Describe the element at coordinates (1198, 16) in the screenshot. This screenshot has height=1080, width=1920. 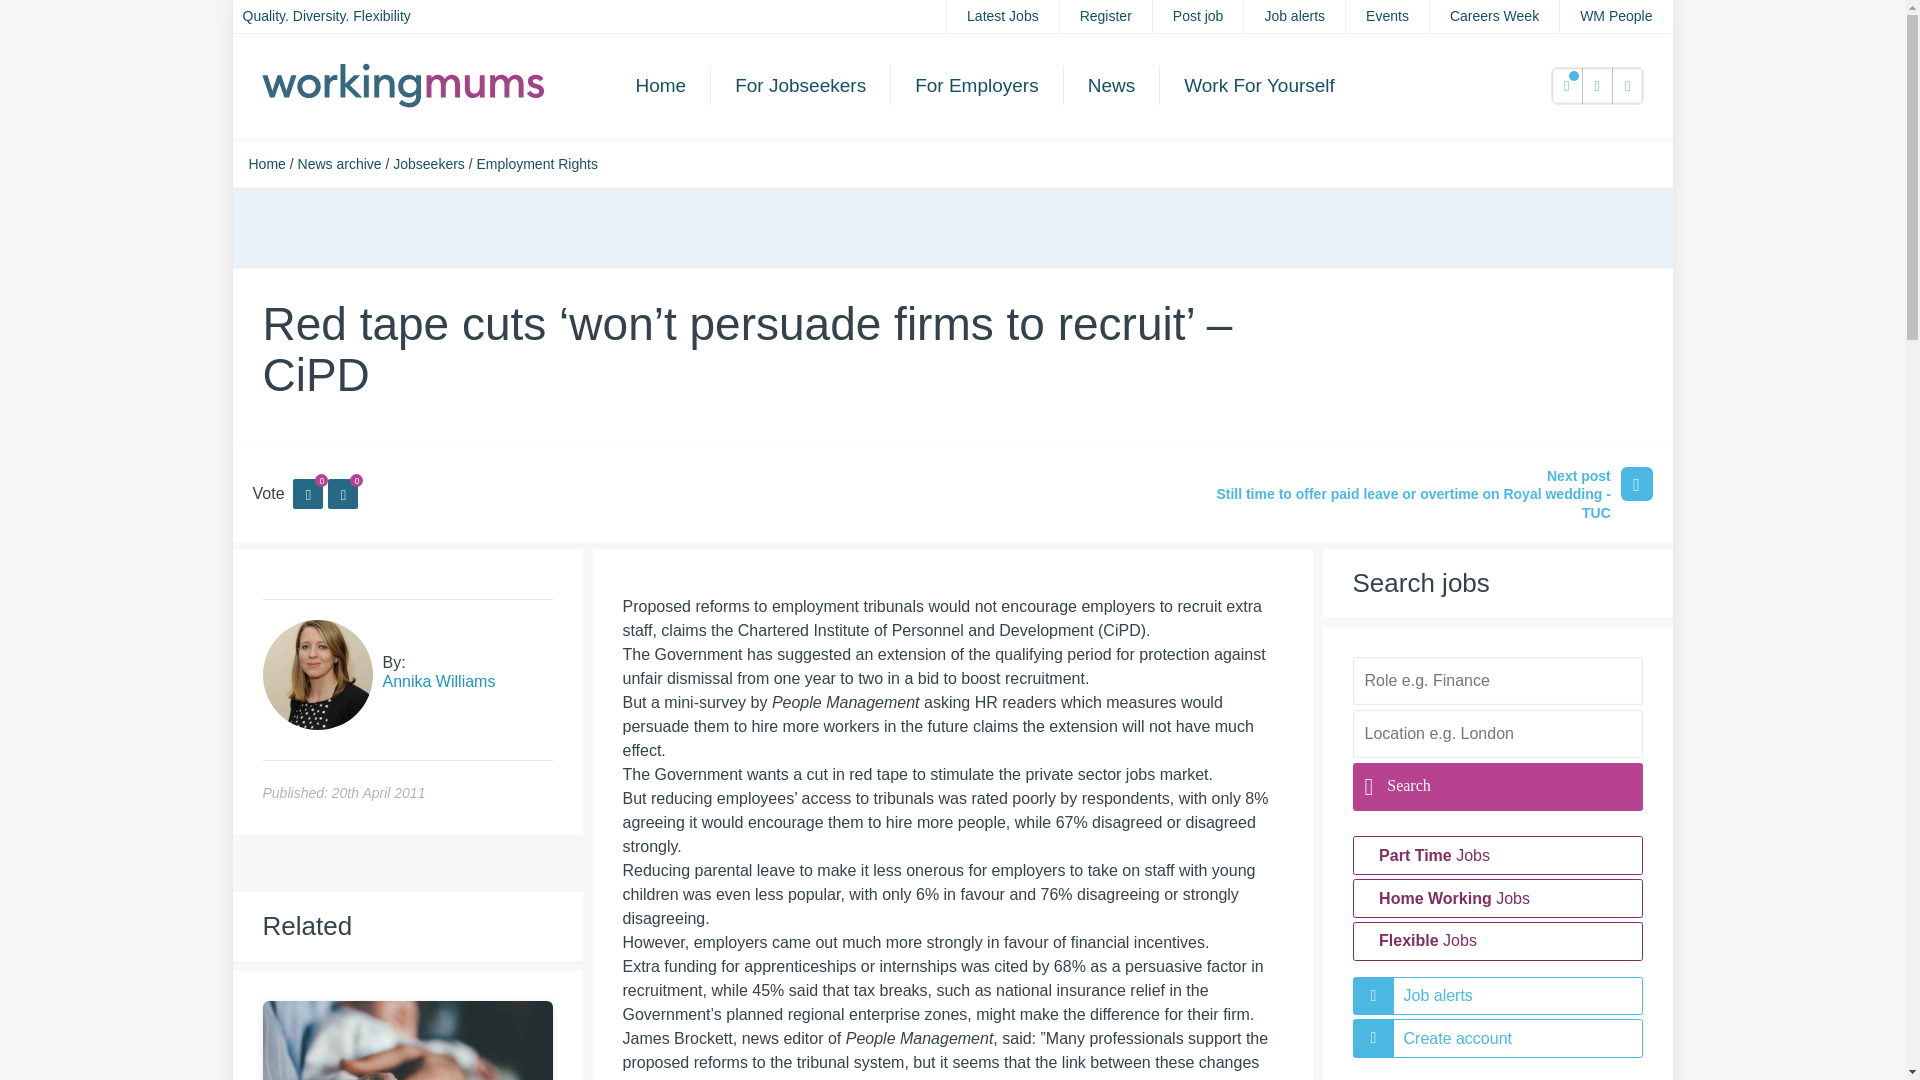
I see `Post job` at that location.